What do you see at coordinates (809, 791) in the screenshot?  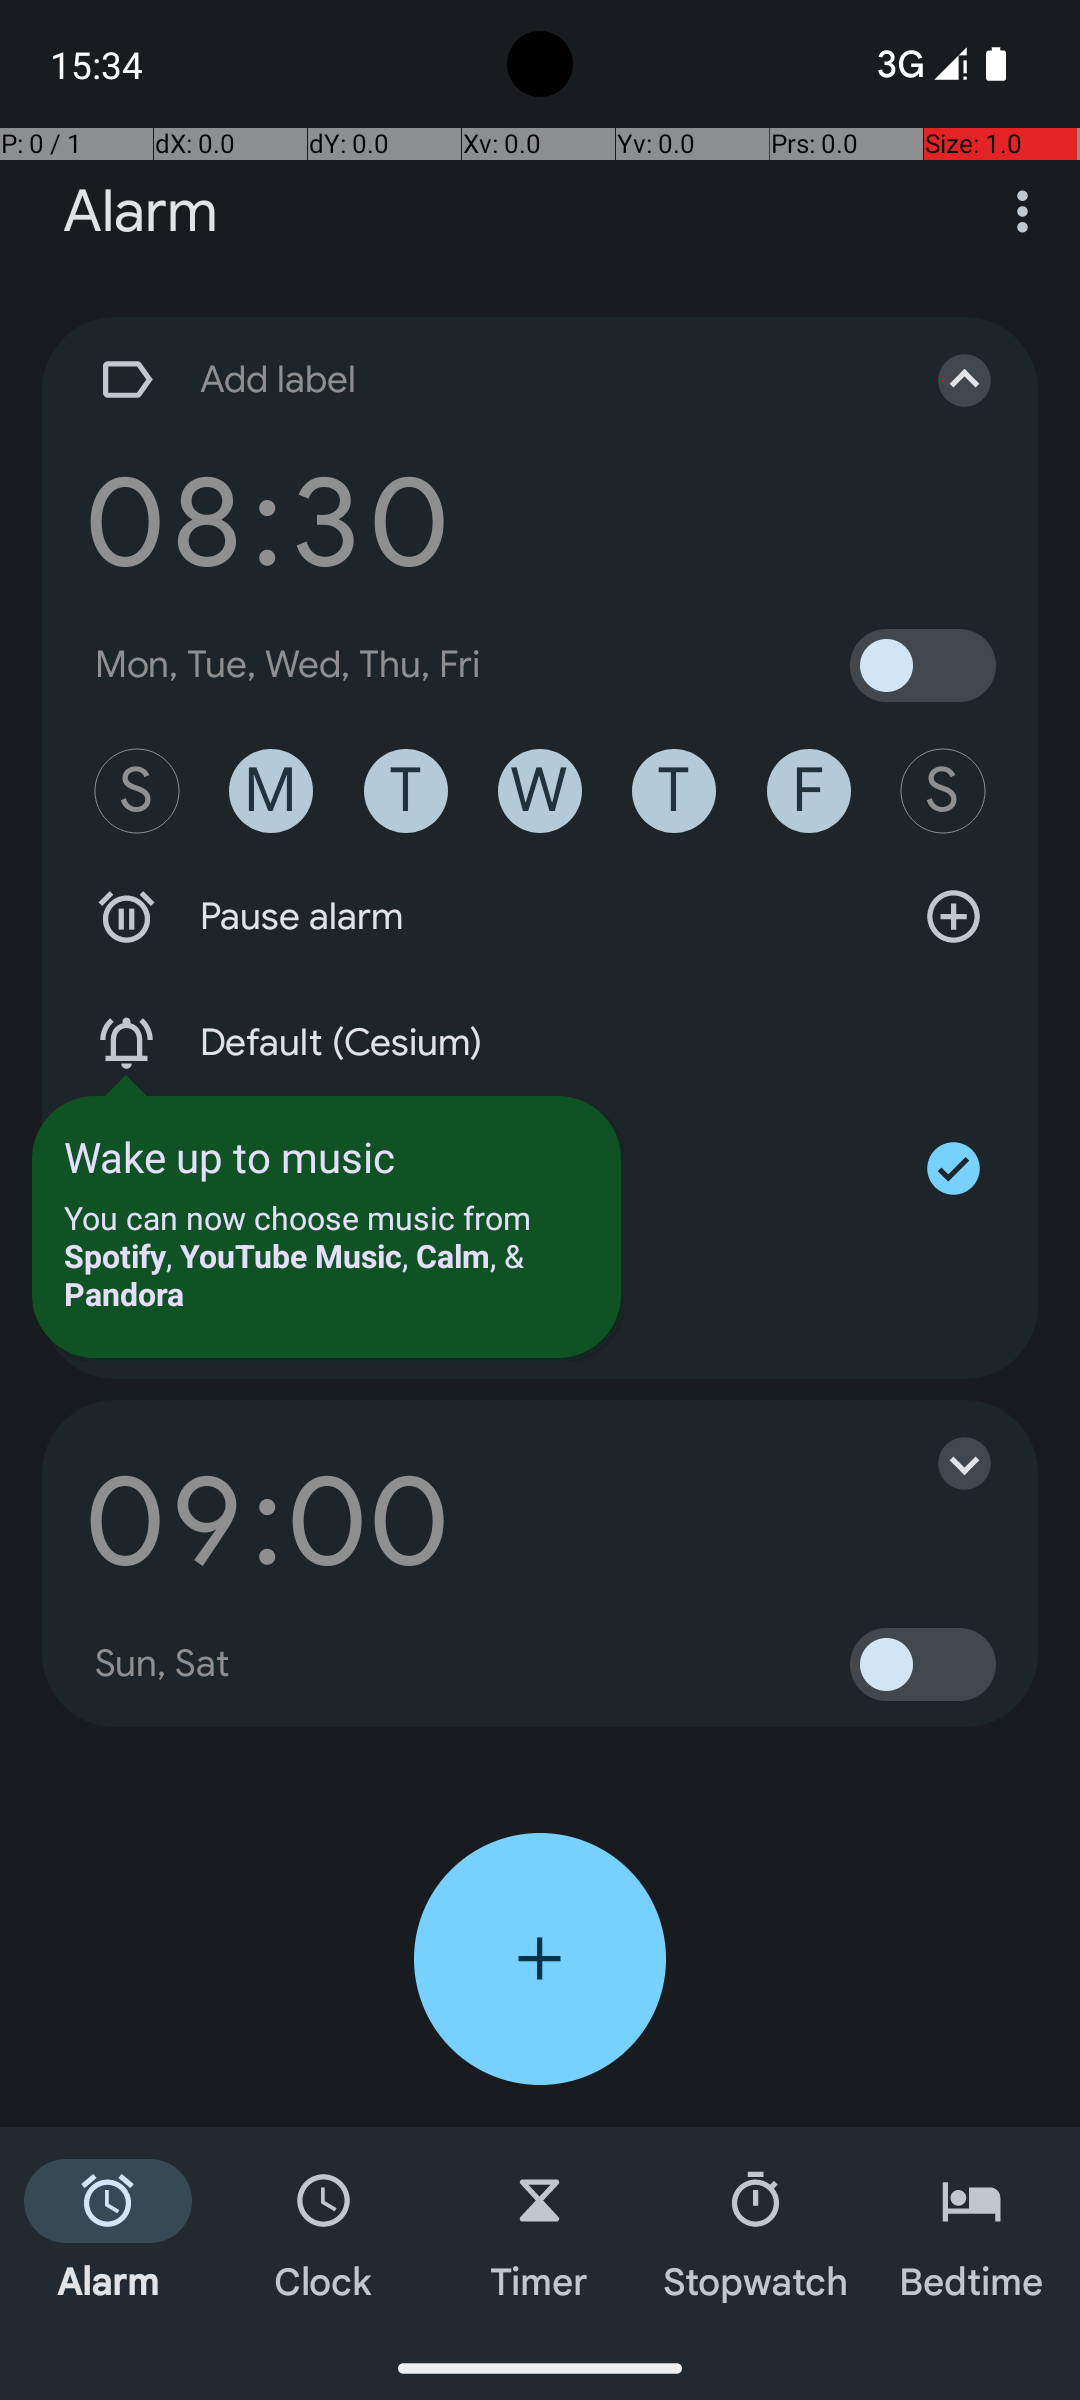 I see `F` at bounding box center [809, 791].